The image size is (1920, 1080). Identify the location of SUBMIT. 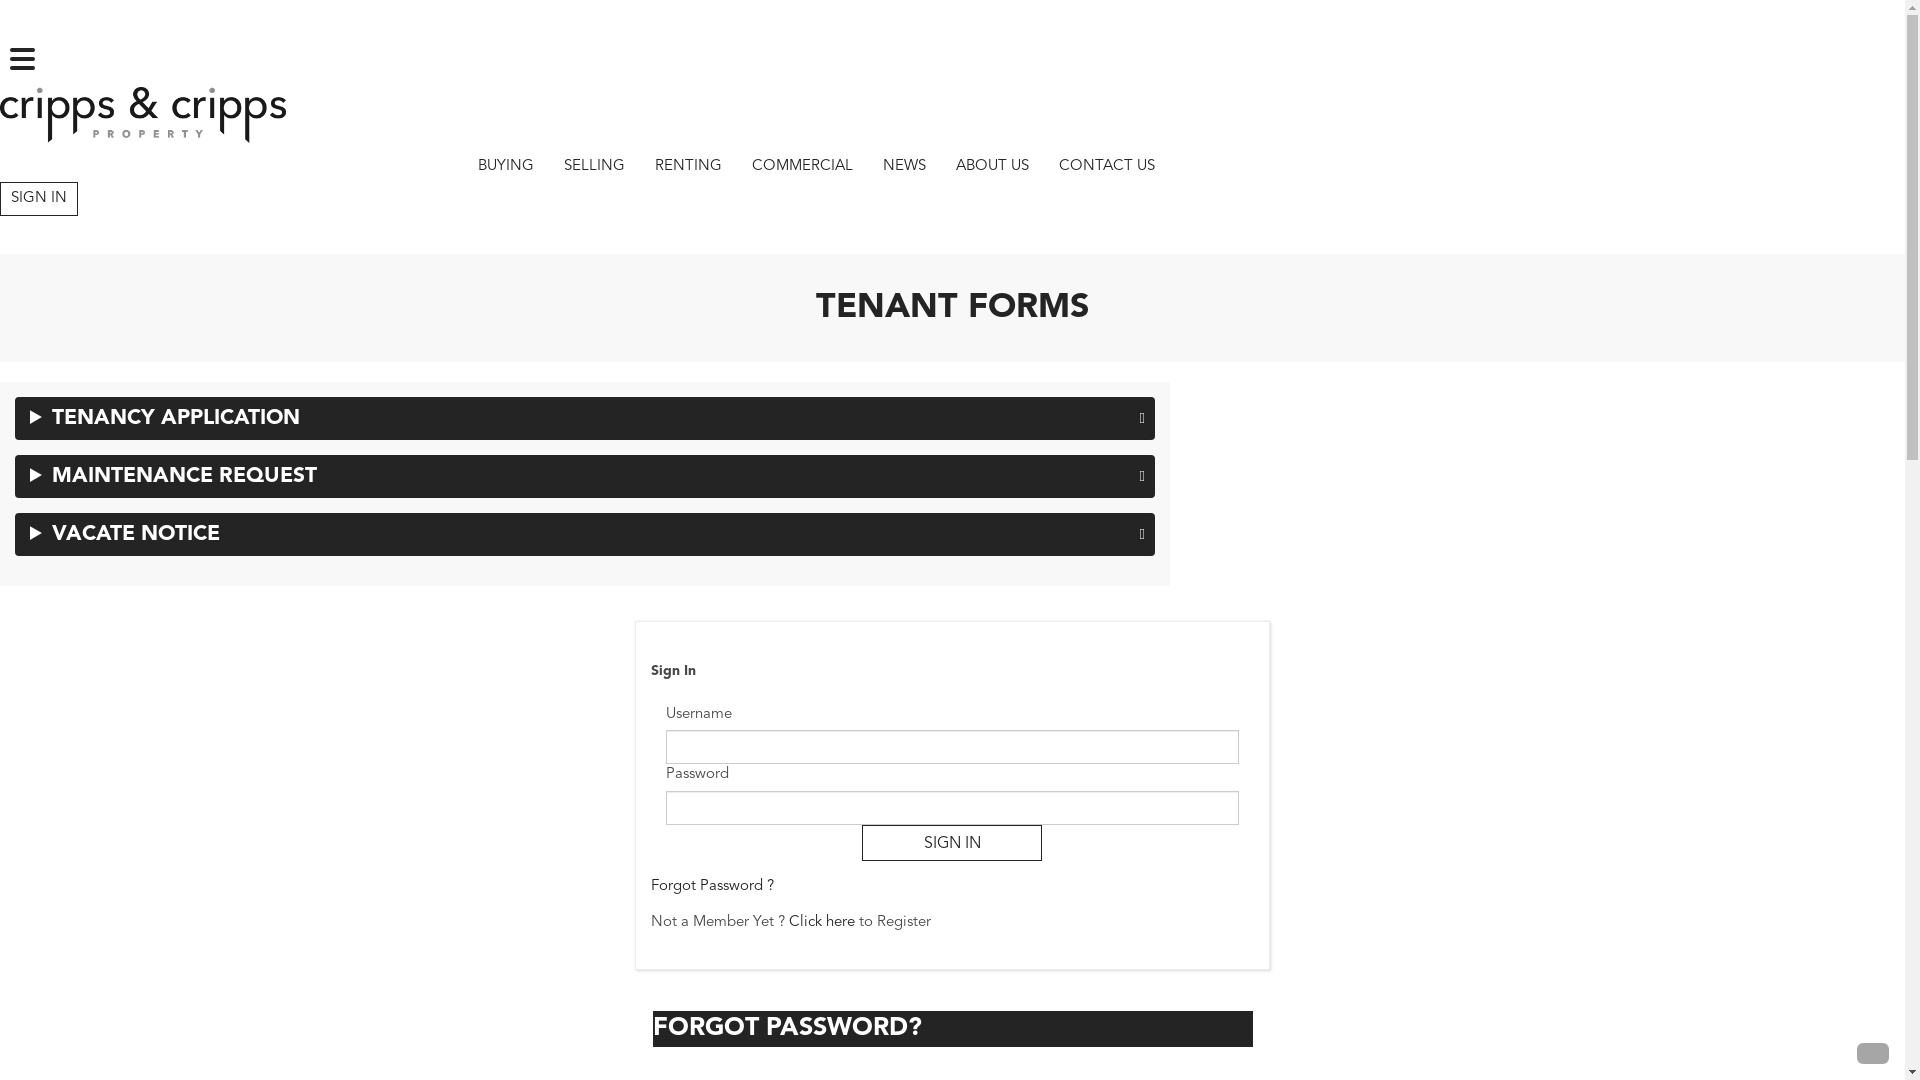
(158, 980).